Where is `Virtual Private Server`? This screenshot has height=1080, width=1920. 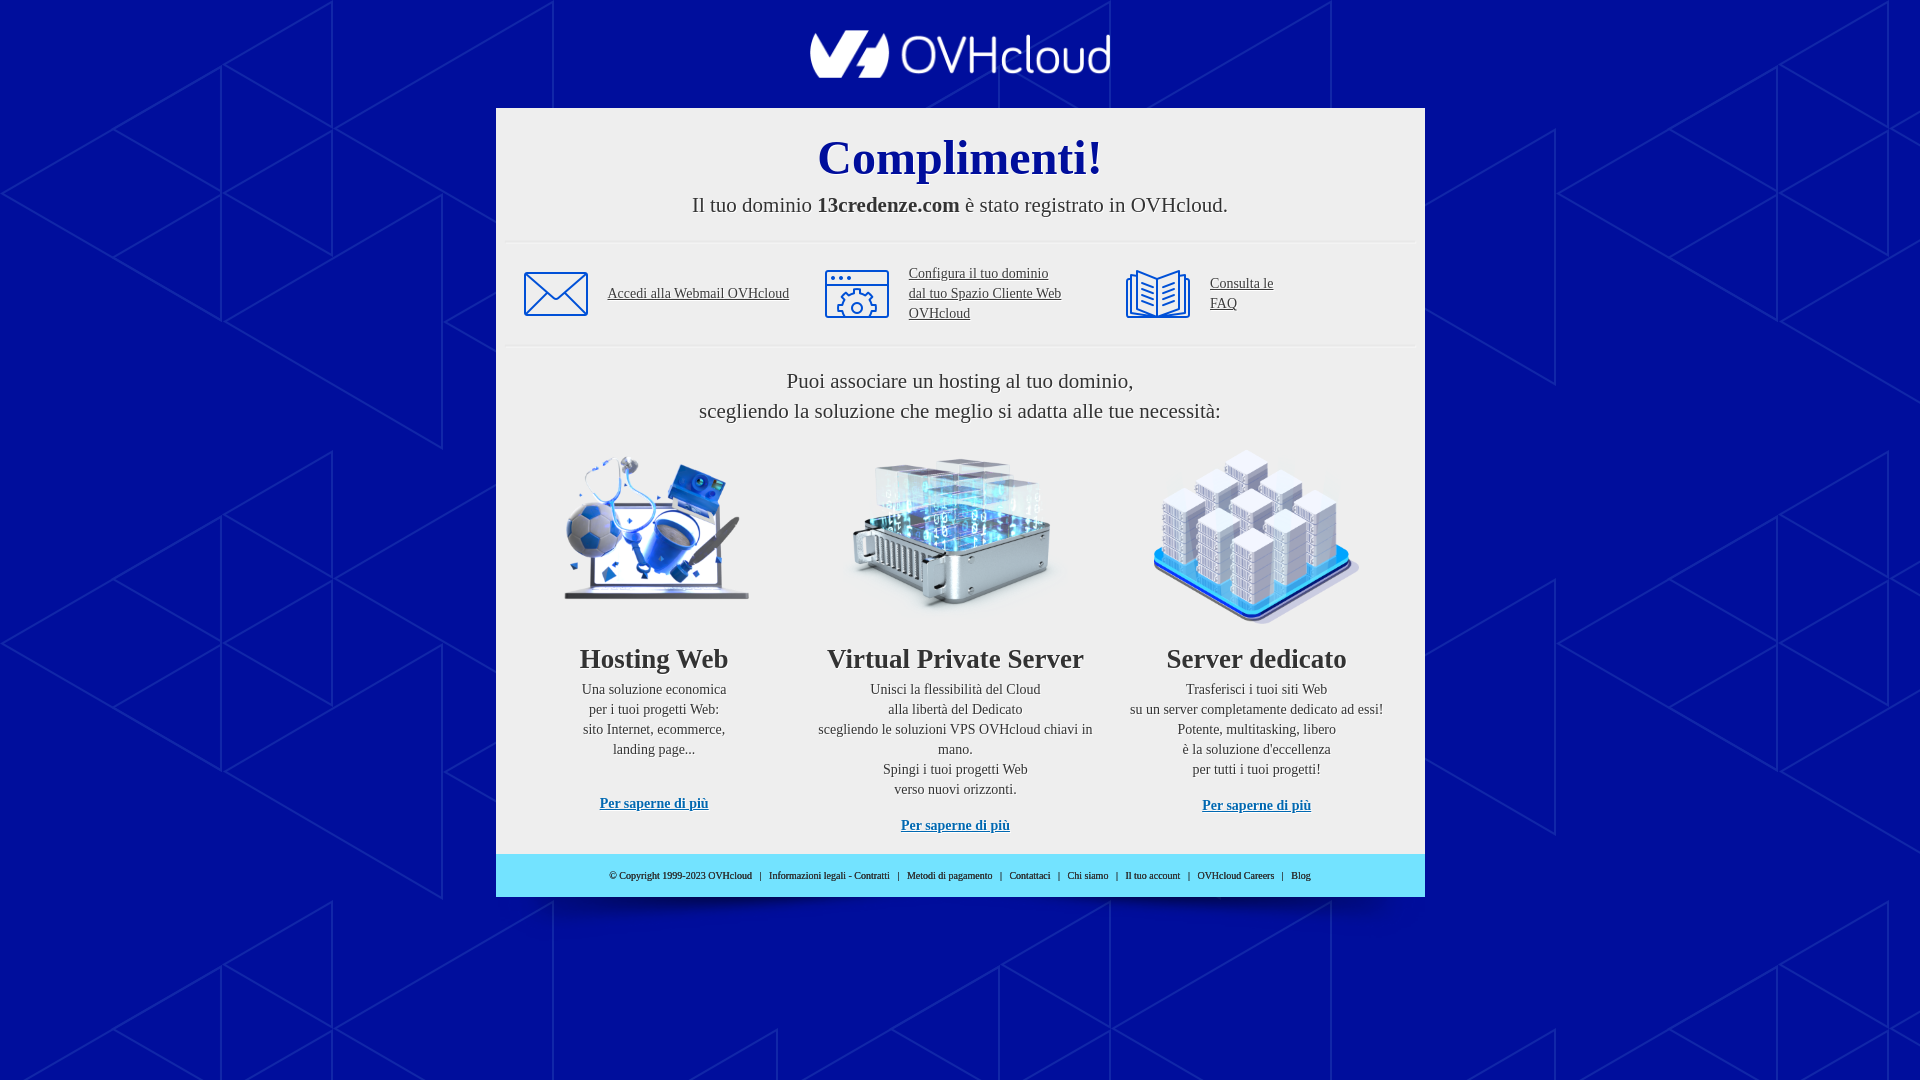
Virtual Private Server is located at coordinates (955, 539).